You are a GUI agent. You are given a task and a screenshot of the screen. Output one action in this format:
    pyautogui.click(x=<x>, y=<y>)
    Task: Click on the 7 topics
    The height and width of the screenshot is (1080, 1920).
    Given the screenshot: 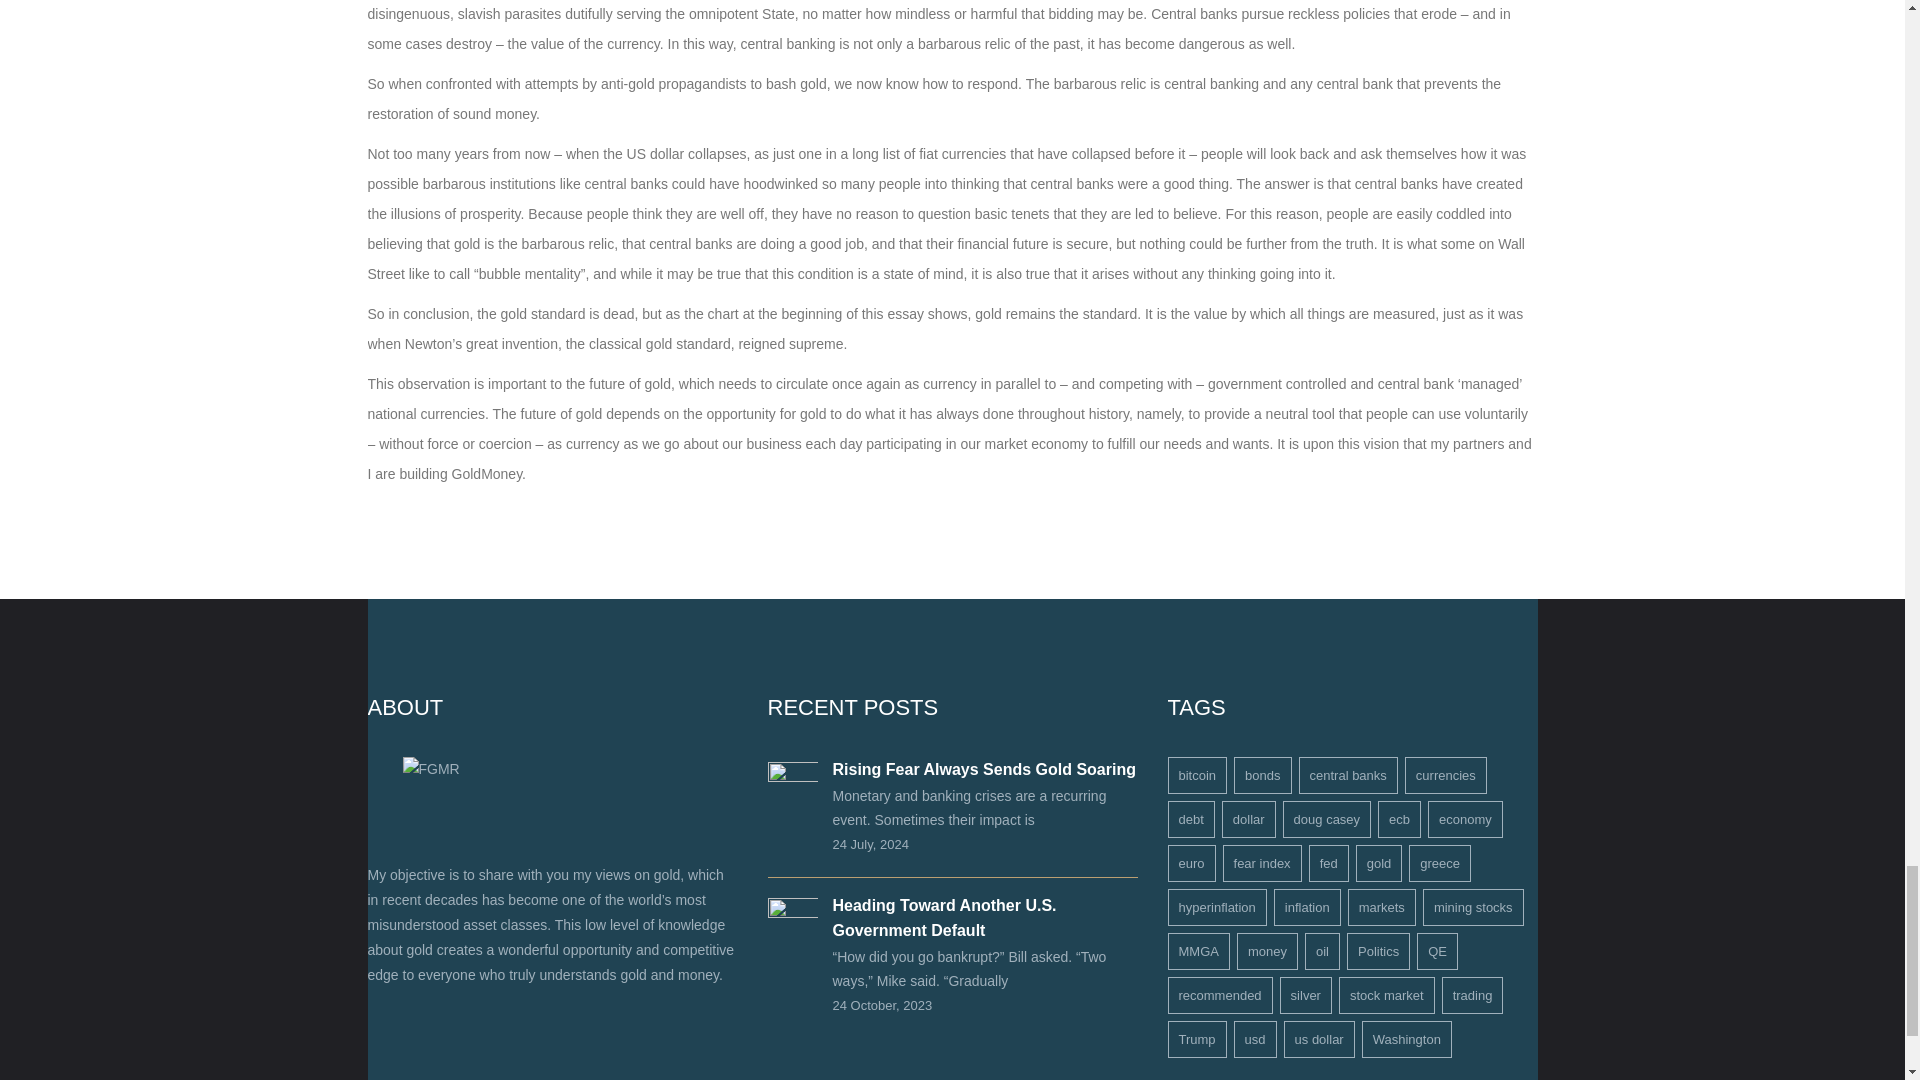 What is the action you would take?
    pyautogui.click(x=1262, y=775)
    